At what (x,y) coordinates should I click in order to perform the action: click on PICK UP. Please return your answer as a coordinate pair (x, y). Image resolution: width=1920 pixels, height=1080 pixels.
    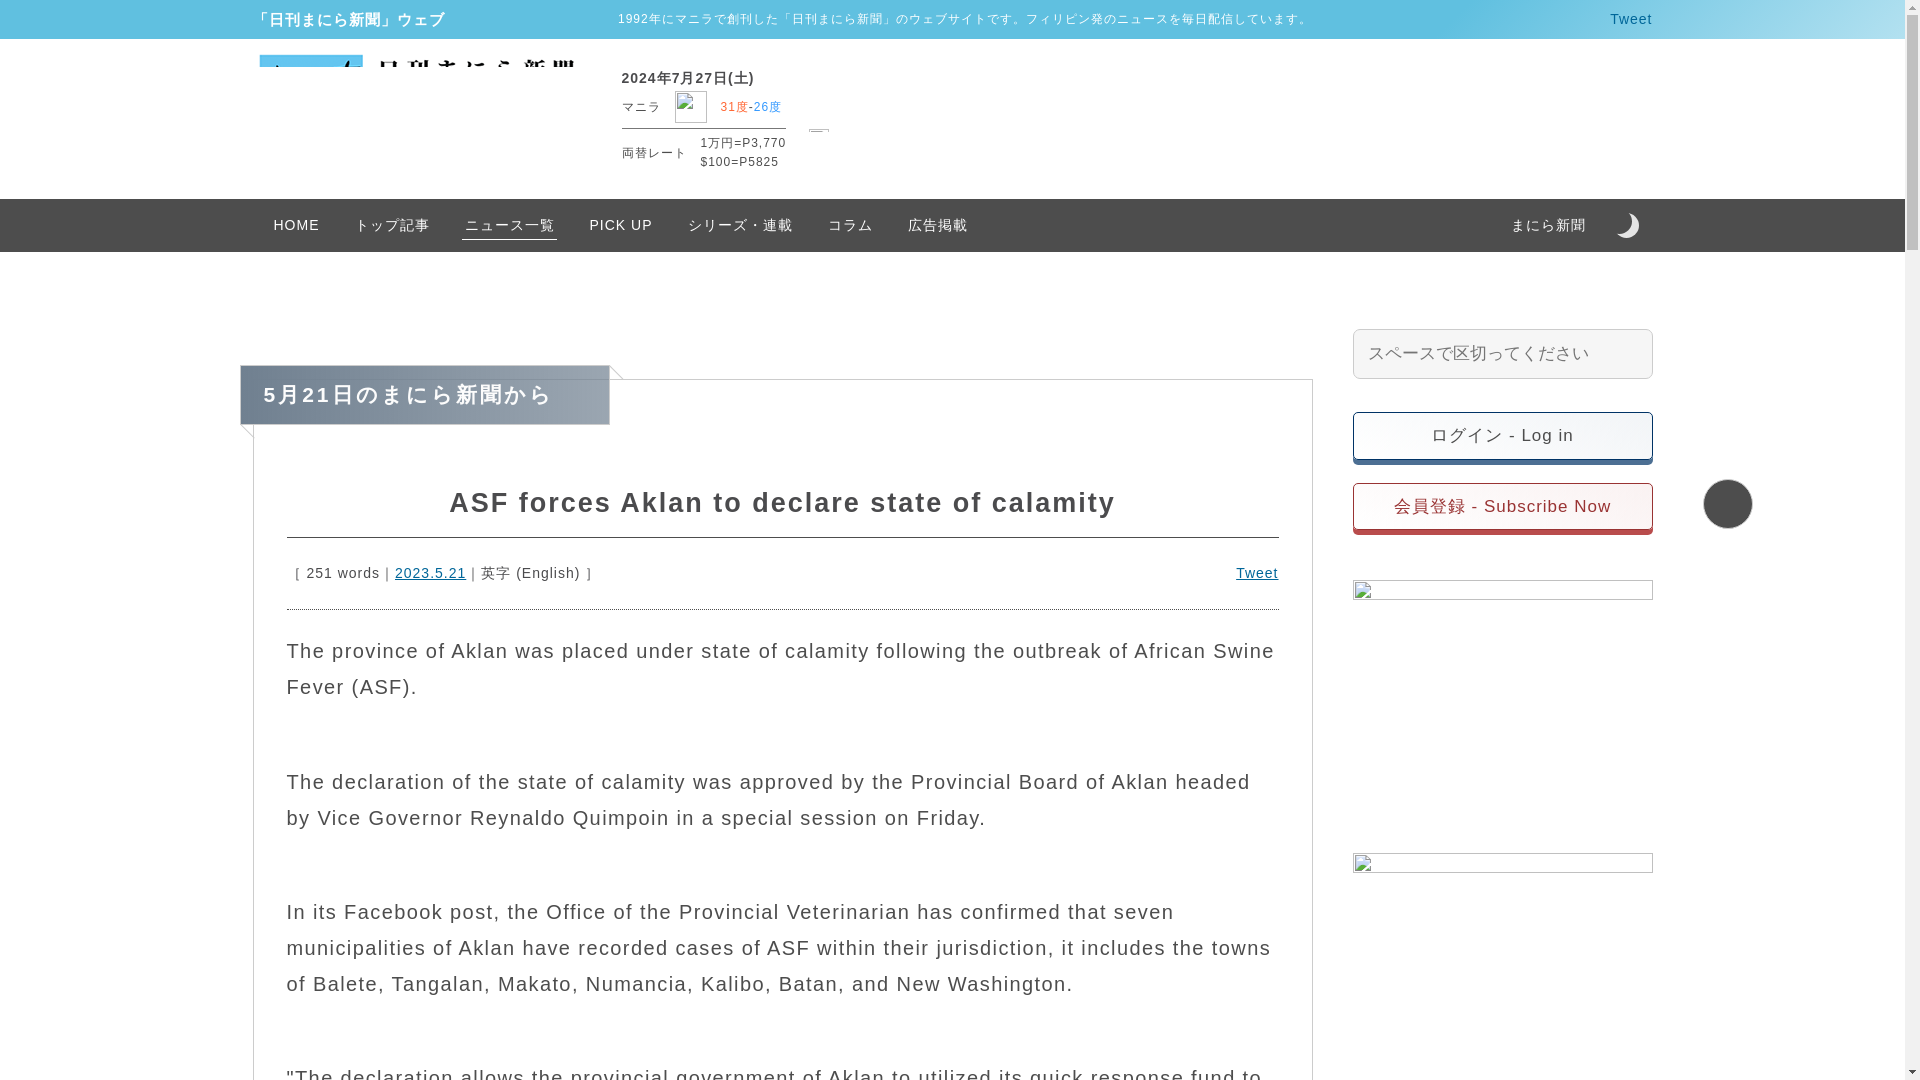
    Looking at the image, I should click on (621, 224).